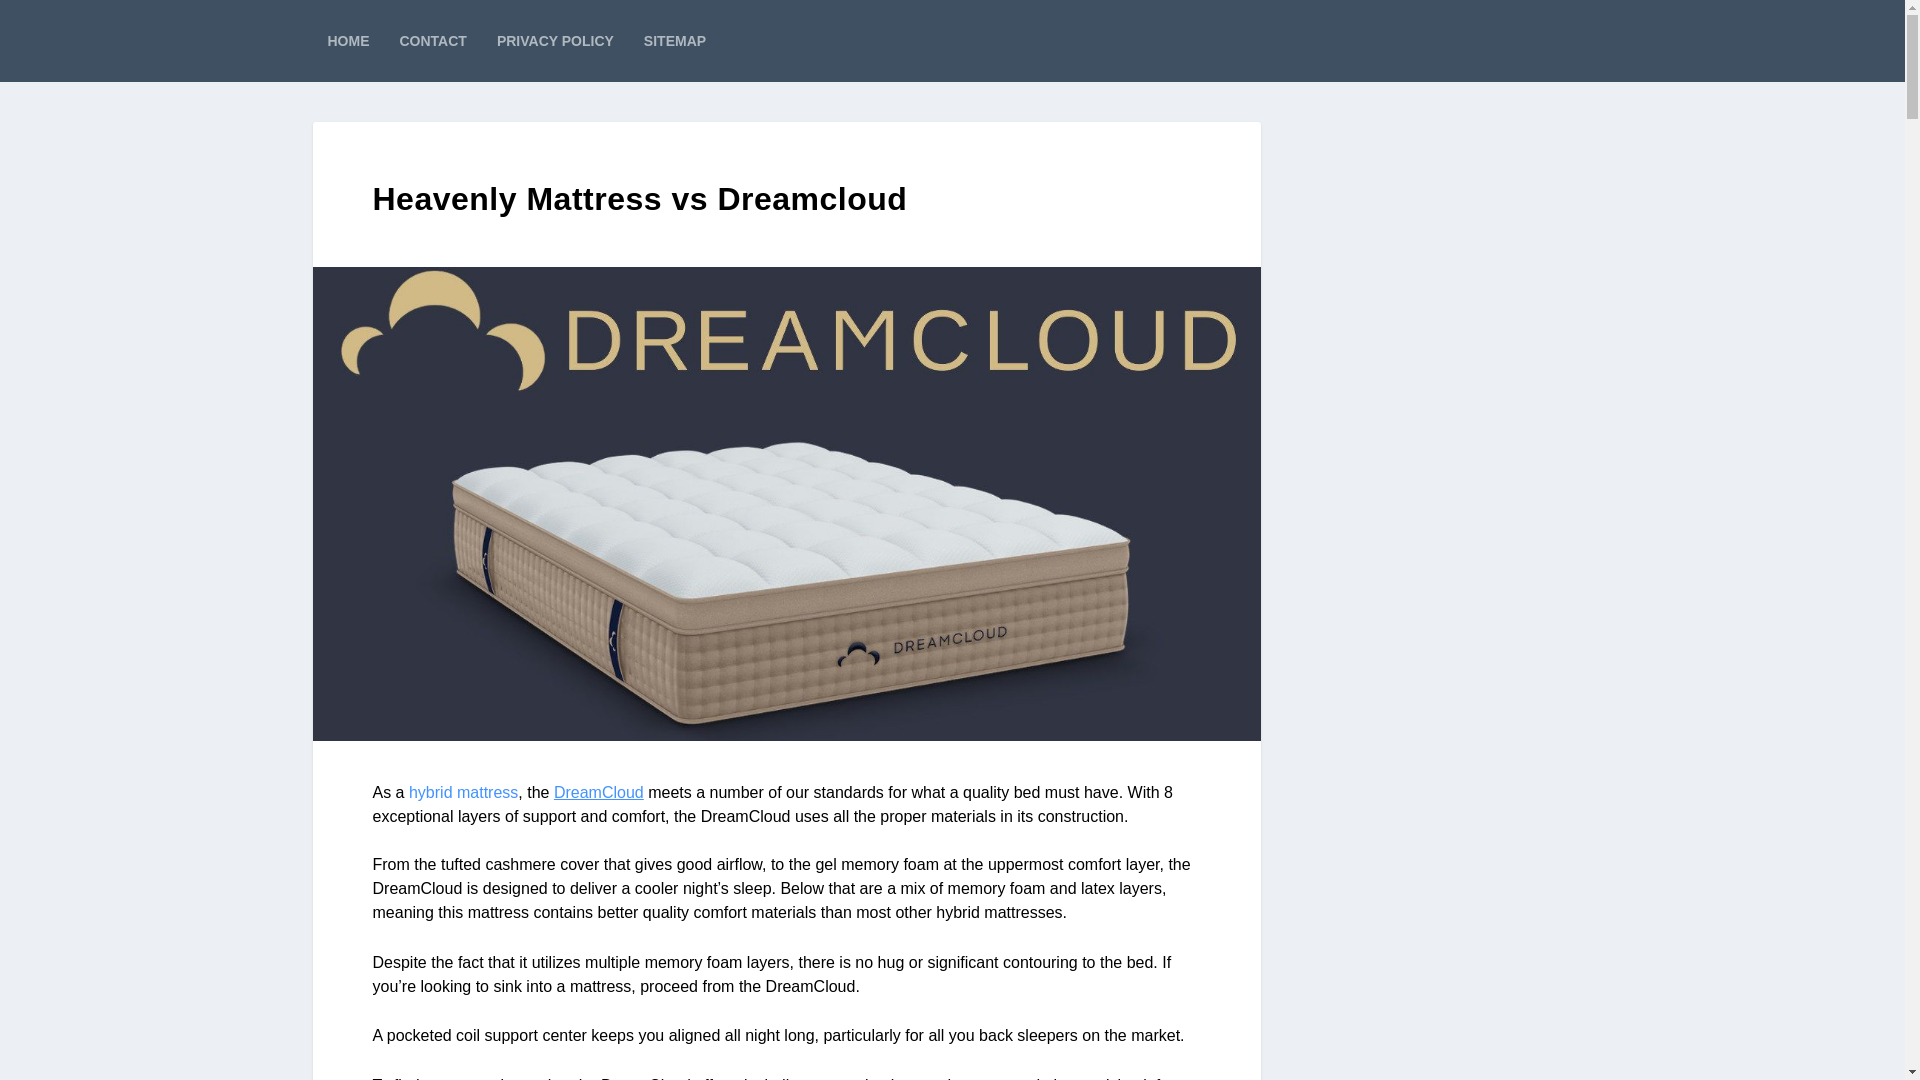 This screenshot has height=1080, width=1920. What do you see at coordinates (556, 41) in the screenshot?
I see `PRIVACY POLICY` at bounding box center [556, 41].